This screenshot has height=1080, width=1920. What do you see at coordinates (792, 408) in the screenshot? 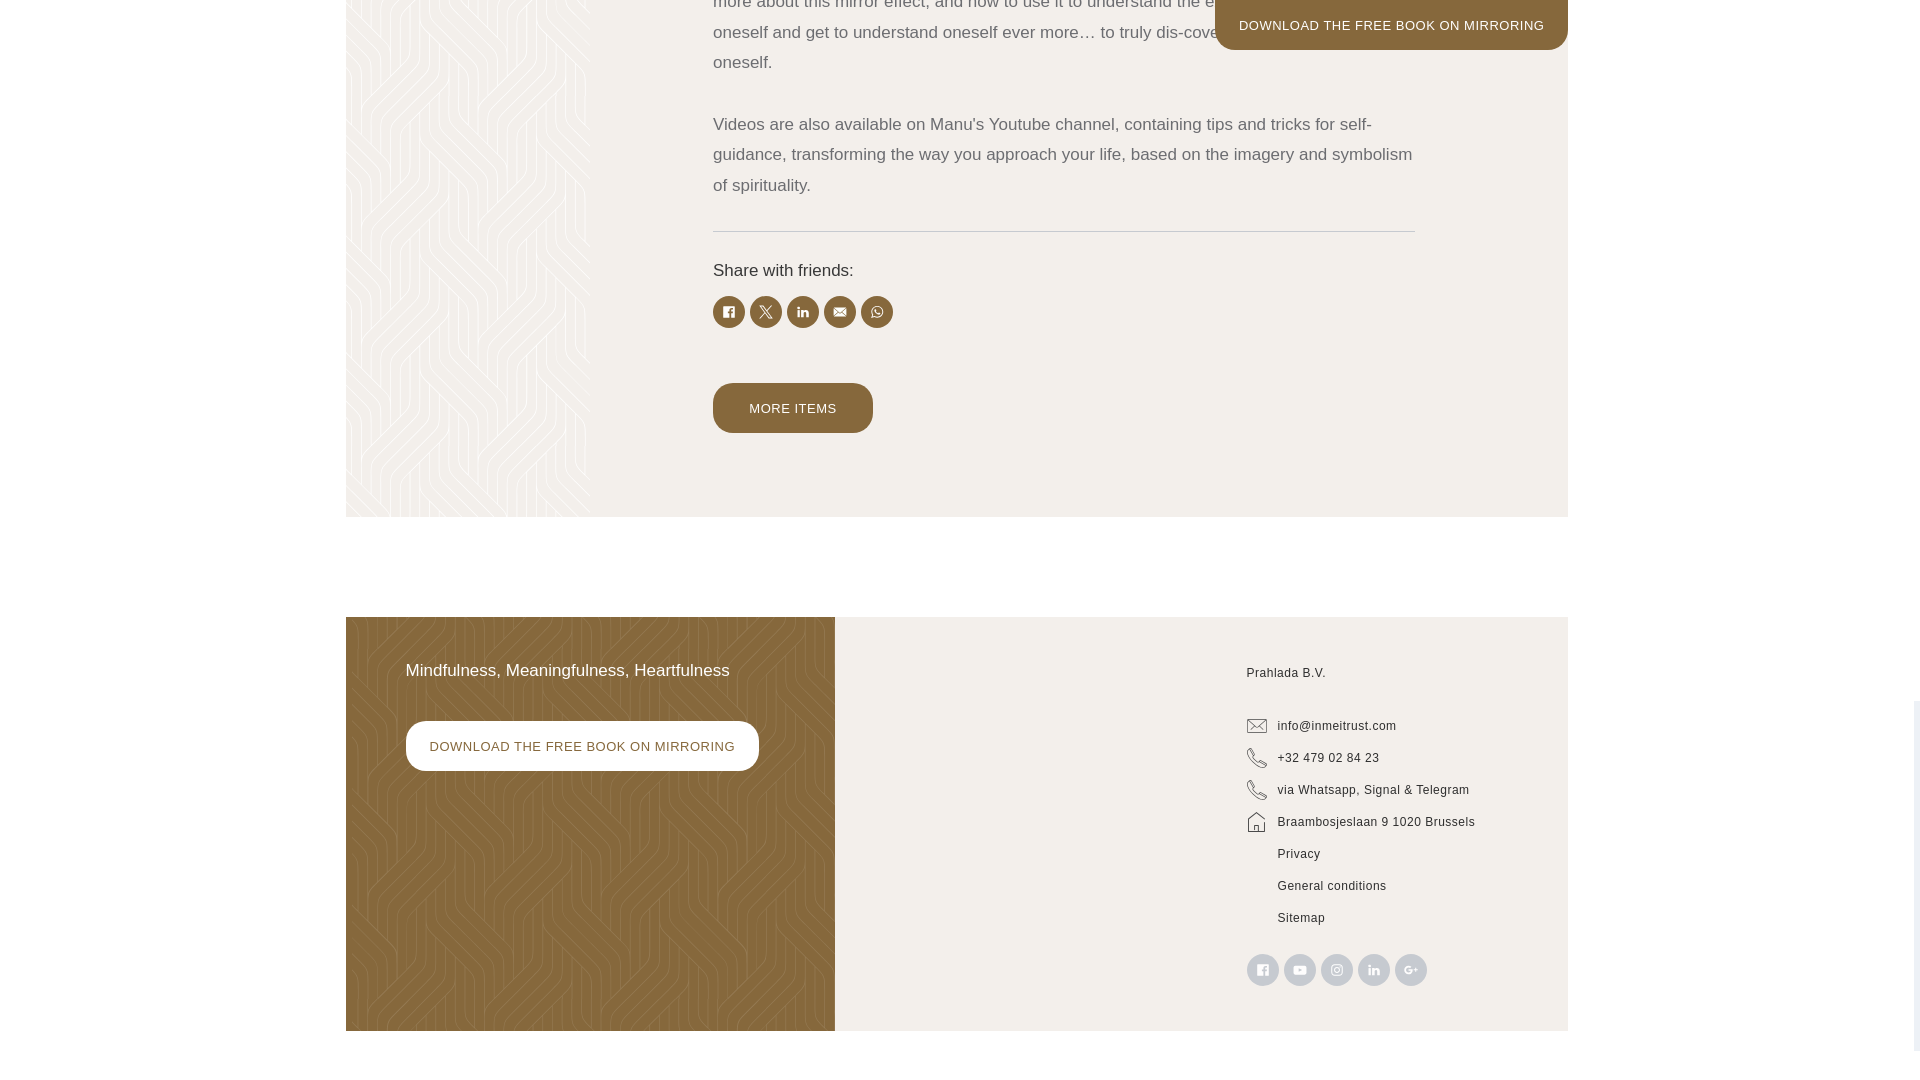
I see `MORE ITEMS` at bounding box center [792, 408].